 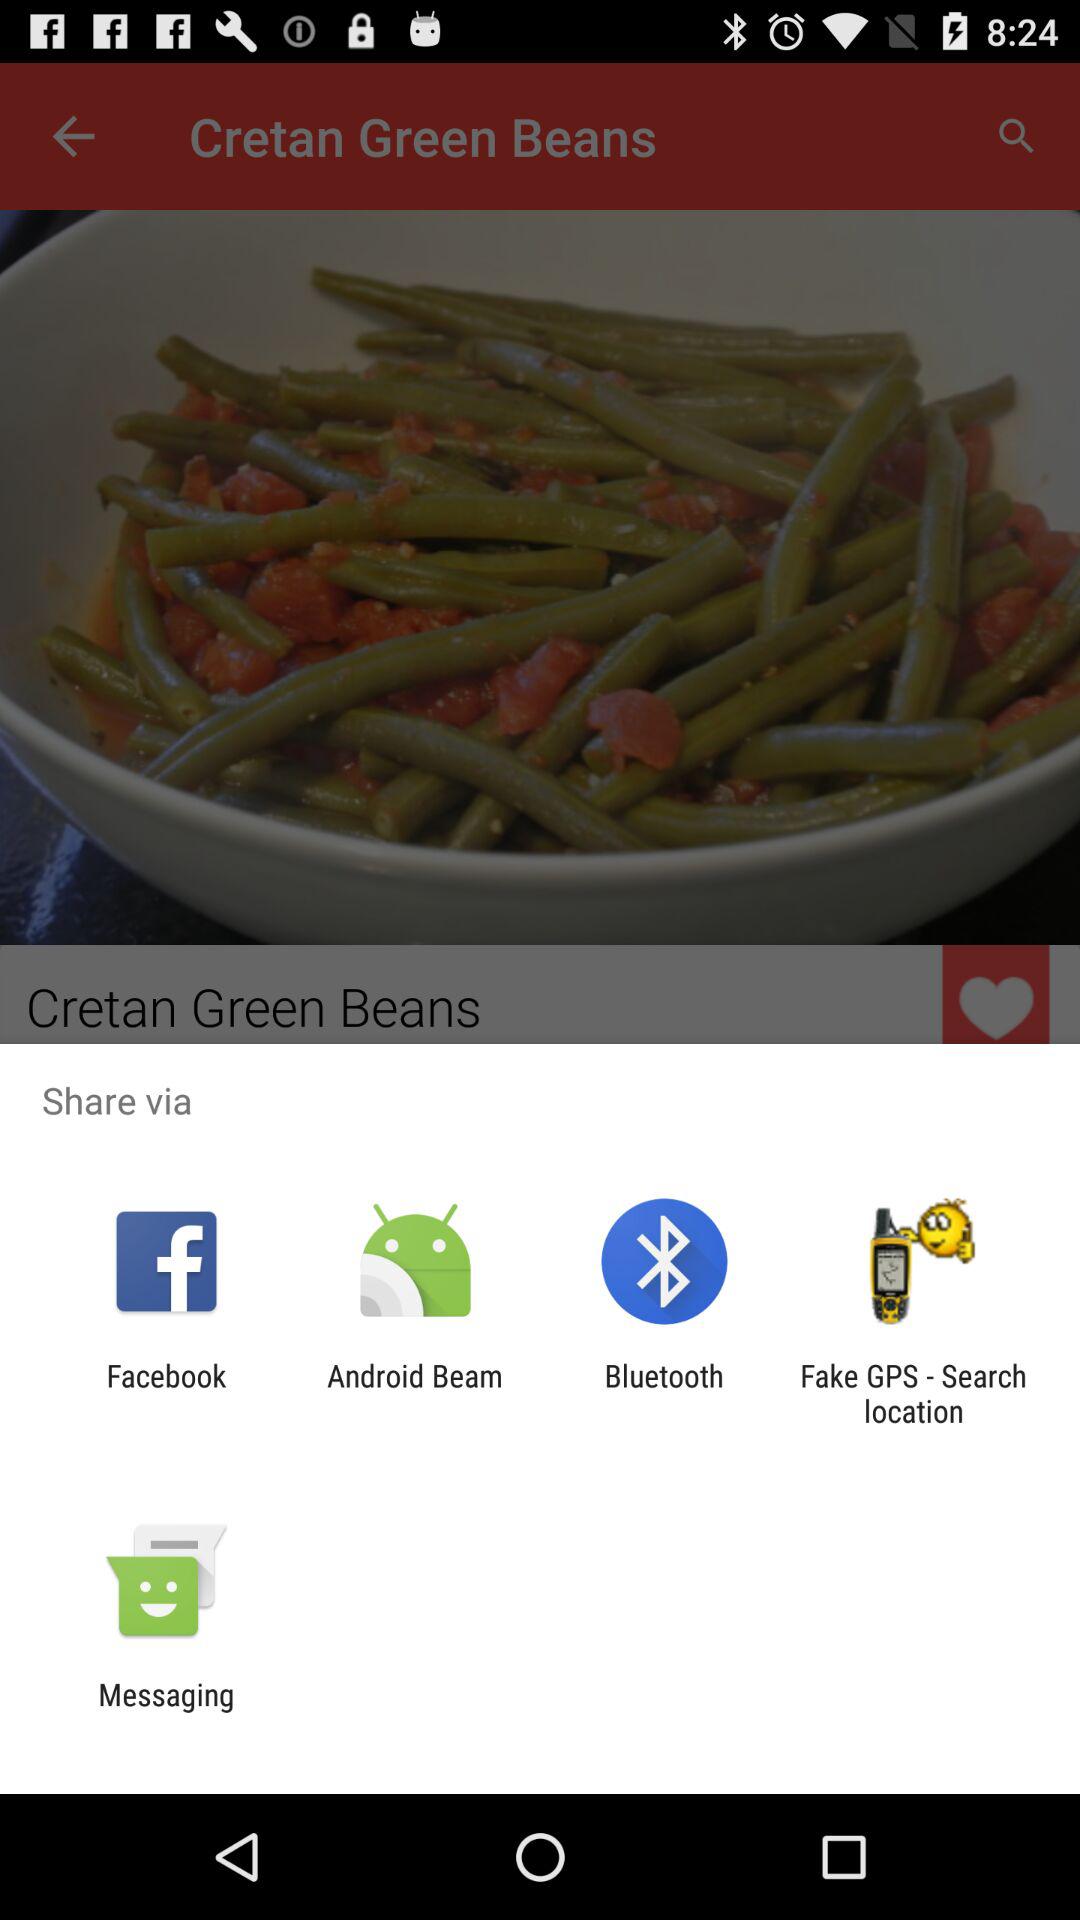 What do you see at coordinates (664, 1393) in the screenshot?
I see `swipe to bluetooth app` at bounding box center [664, 1393].